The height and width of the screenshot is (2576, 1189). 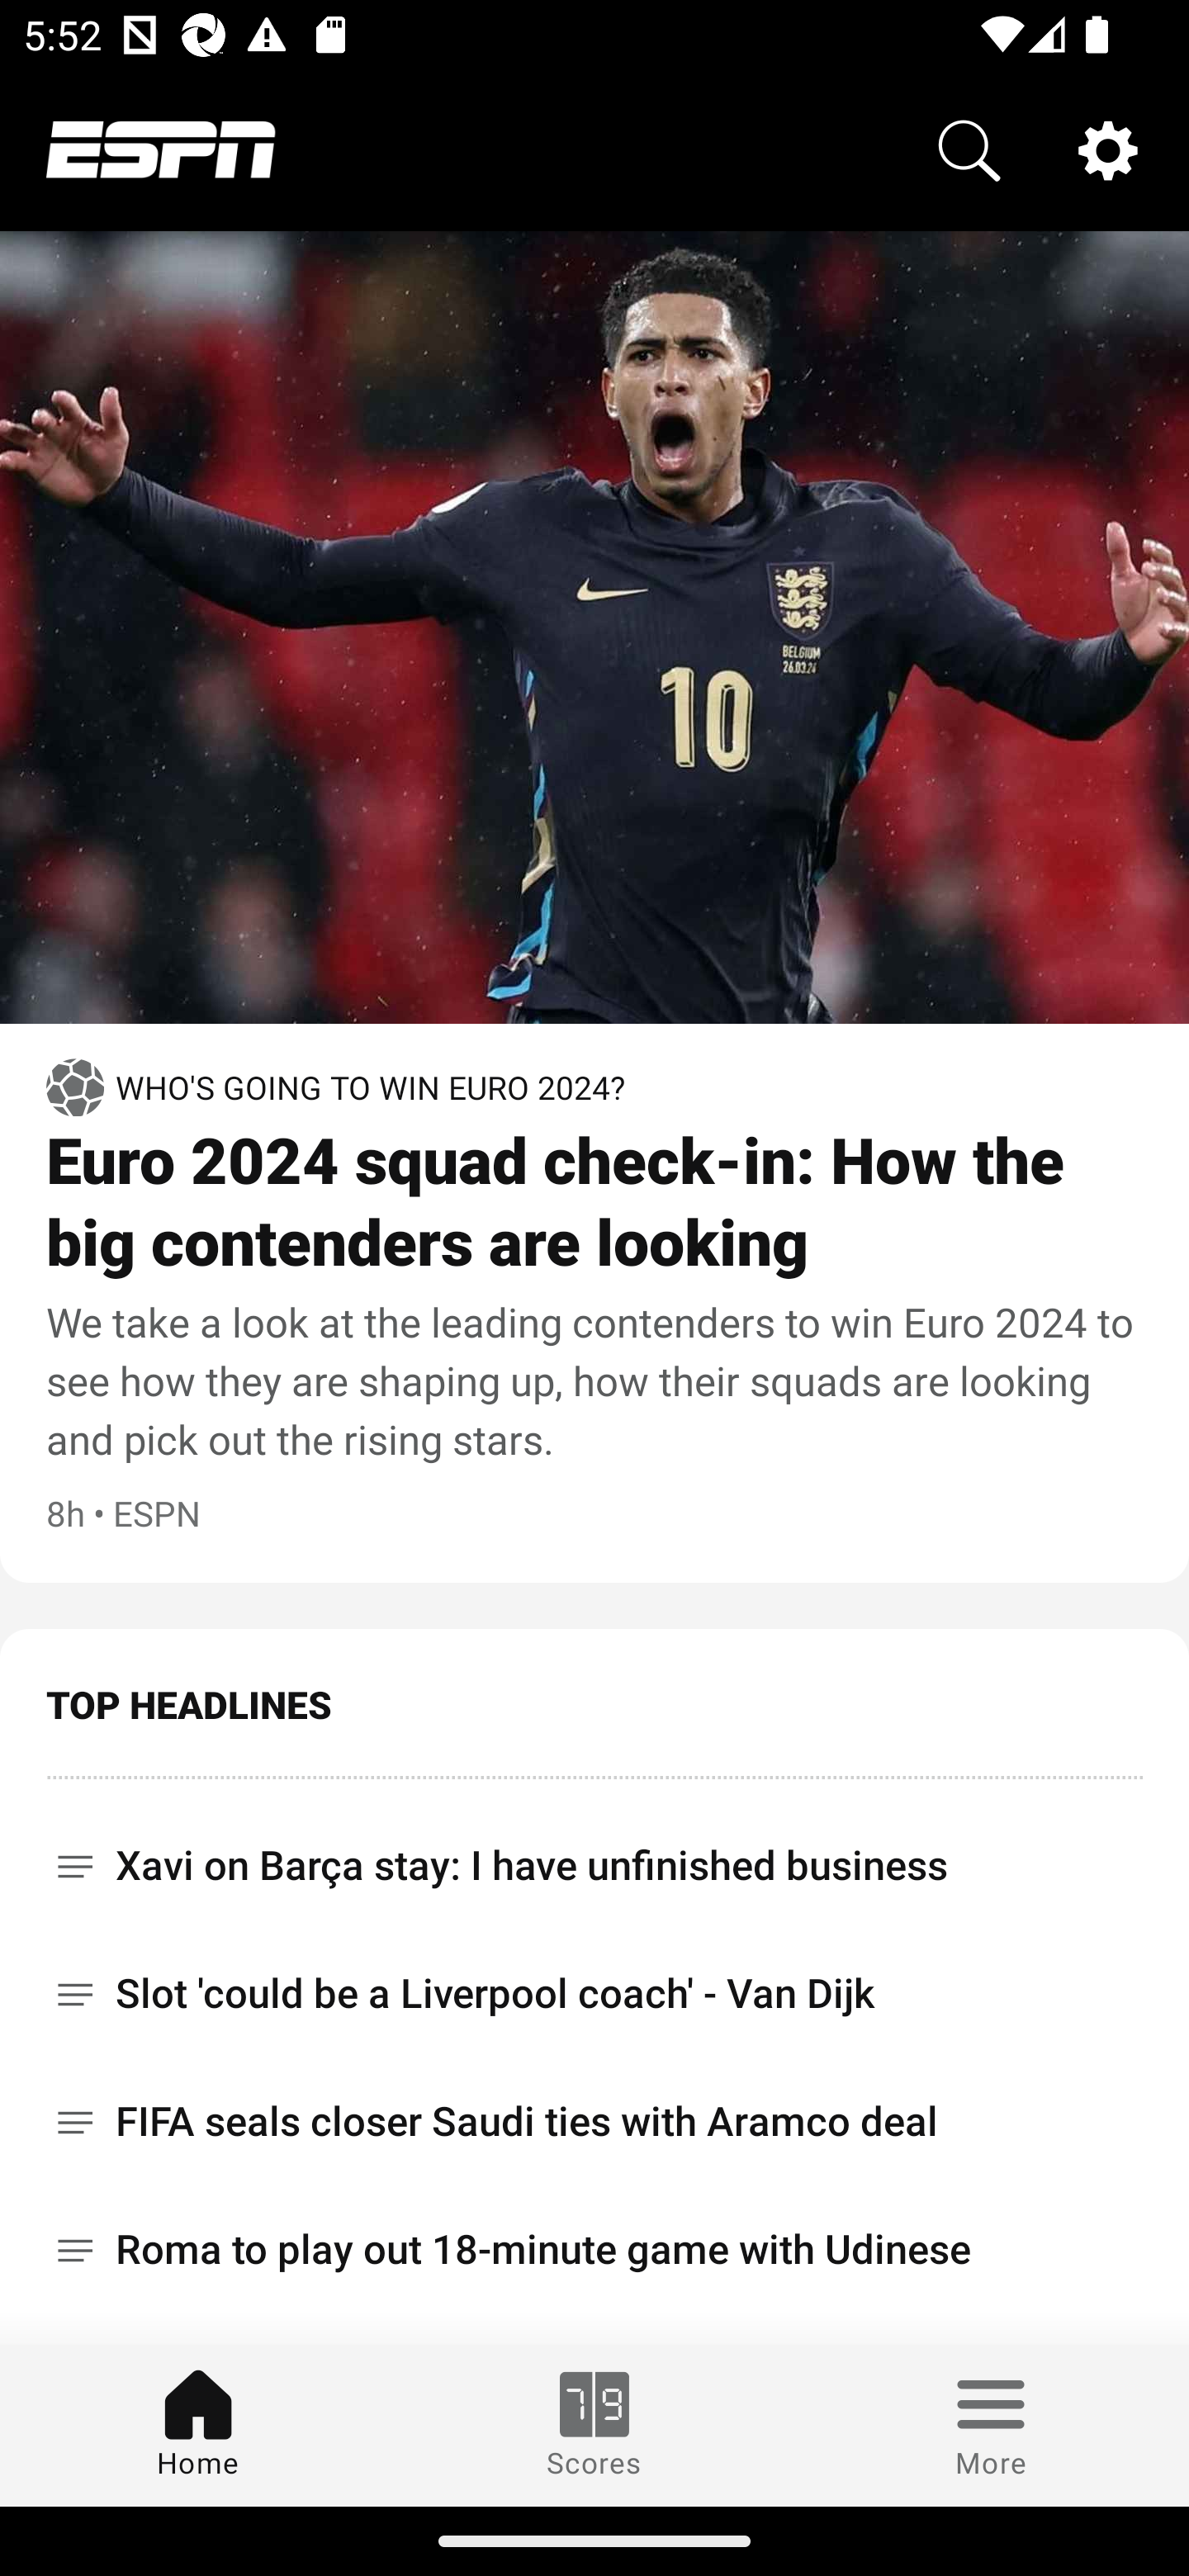 What do you see at coordinates (594, 2249) in the screenshot?
I see ` Roma to play out 18-minute game with Udinese` at bounding box center [594, 2249].